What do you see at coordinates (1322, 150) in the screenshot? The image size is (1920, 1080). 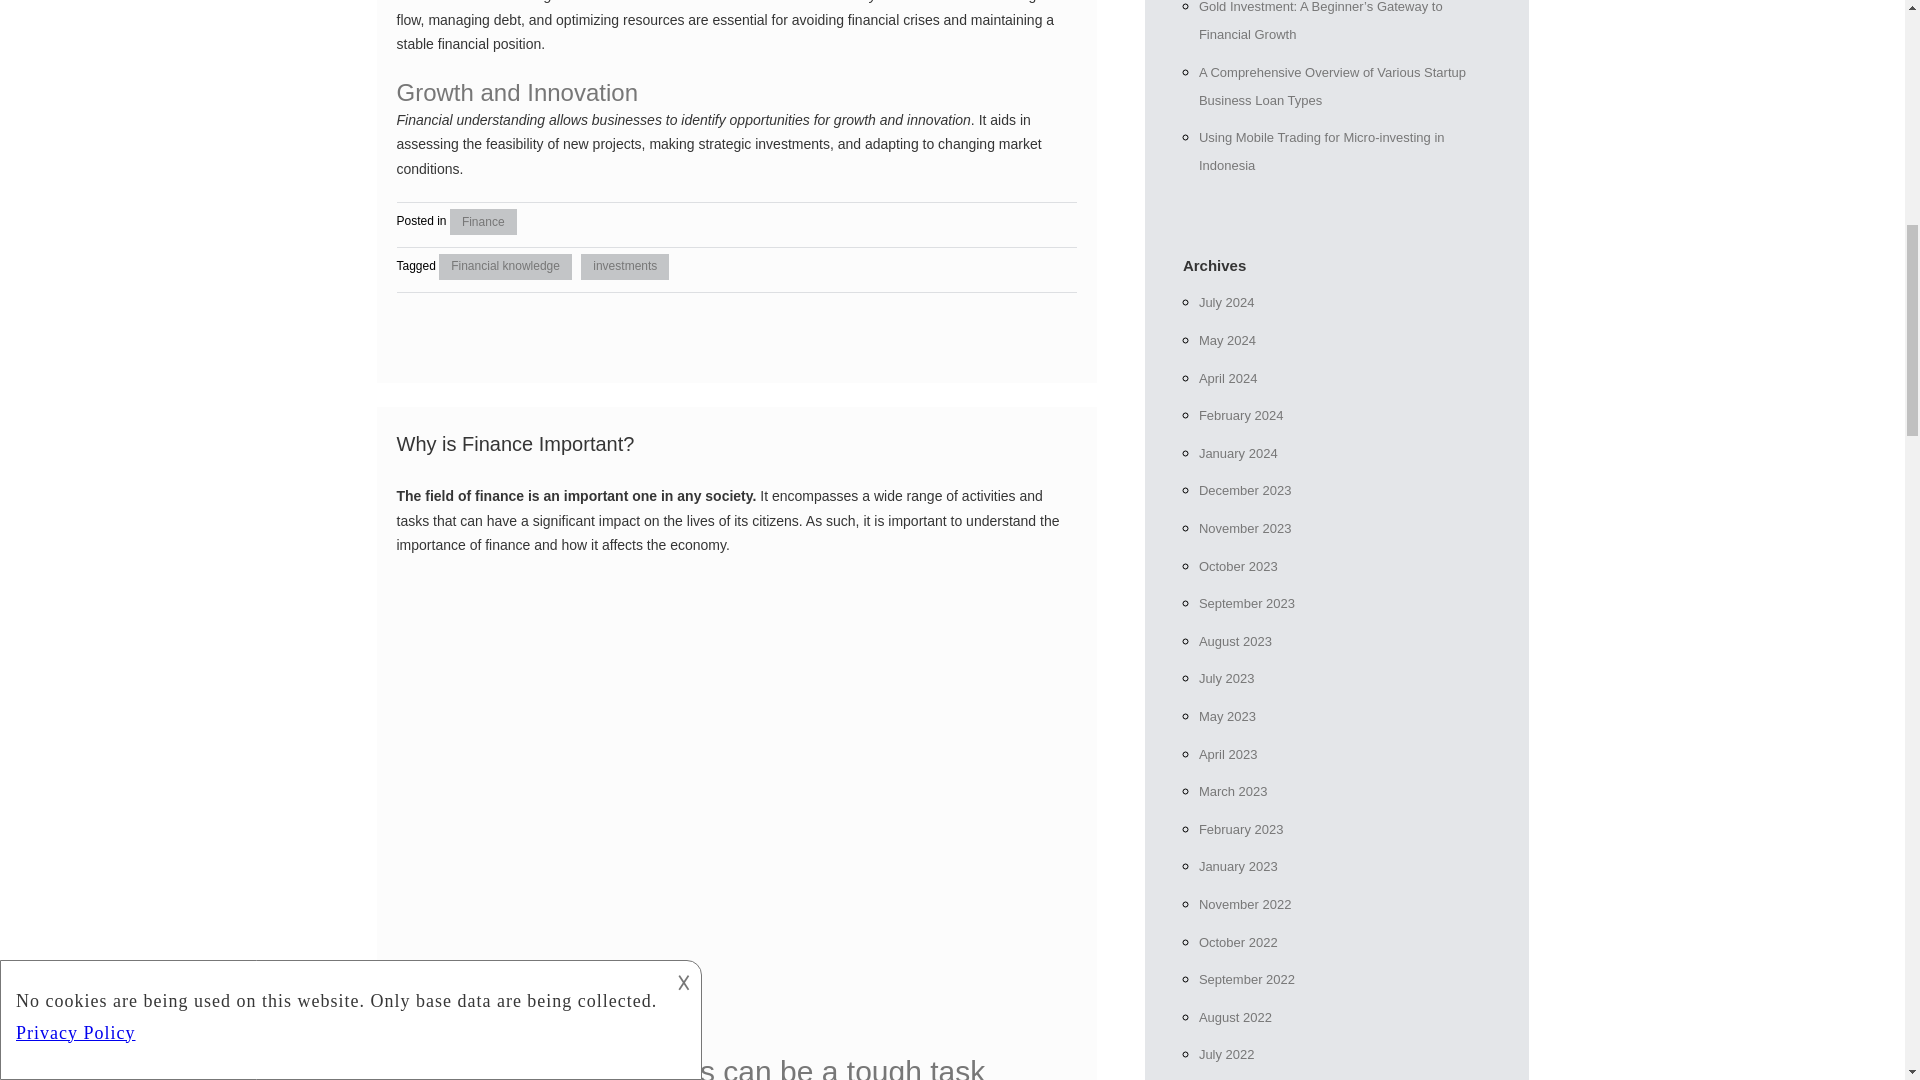 I see `Using Mobile Trading for Micro-investing in Indonesia` at bounding box center [1322, 150].